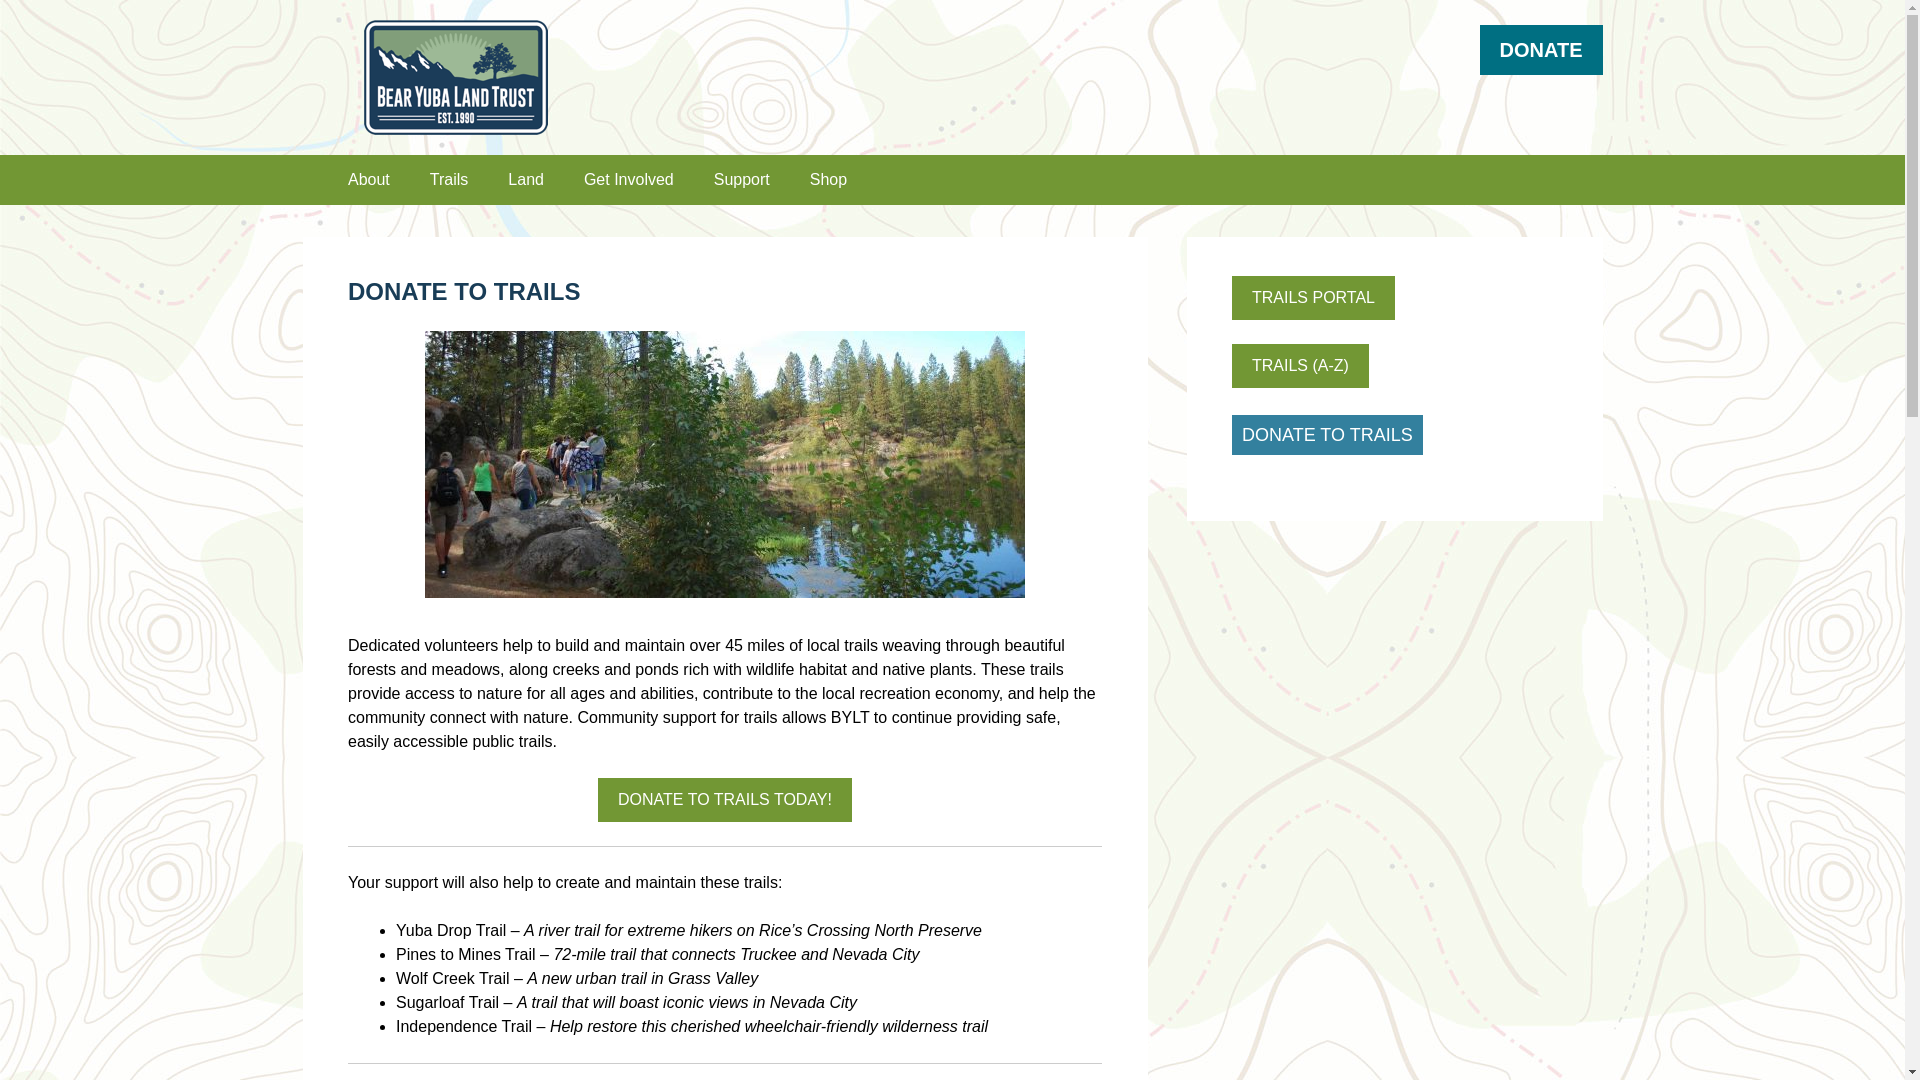  Describe the element at coordinates (724, 799) in the screenshot. I see `Donate` at that location.